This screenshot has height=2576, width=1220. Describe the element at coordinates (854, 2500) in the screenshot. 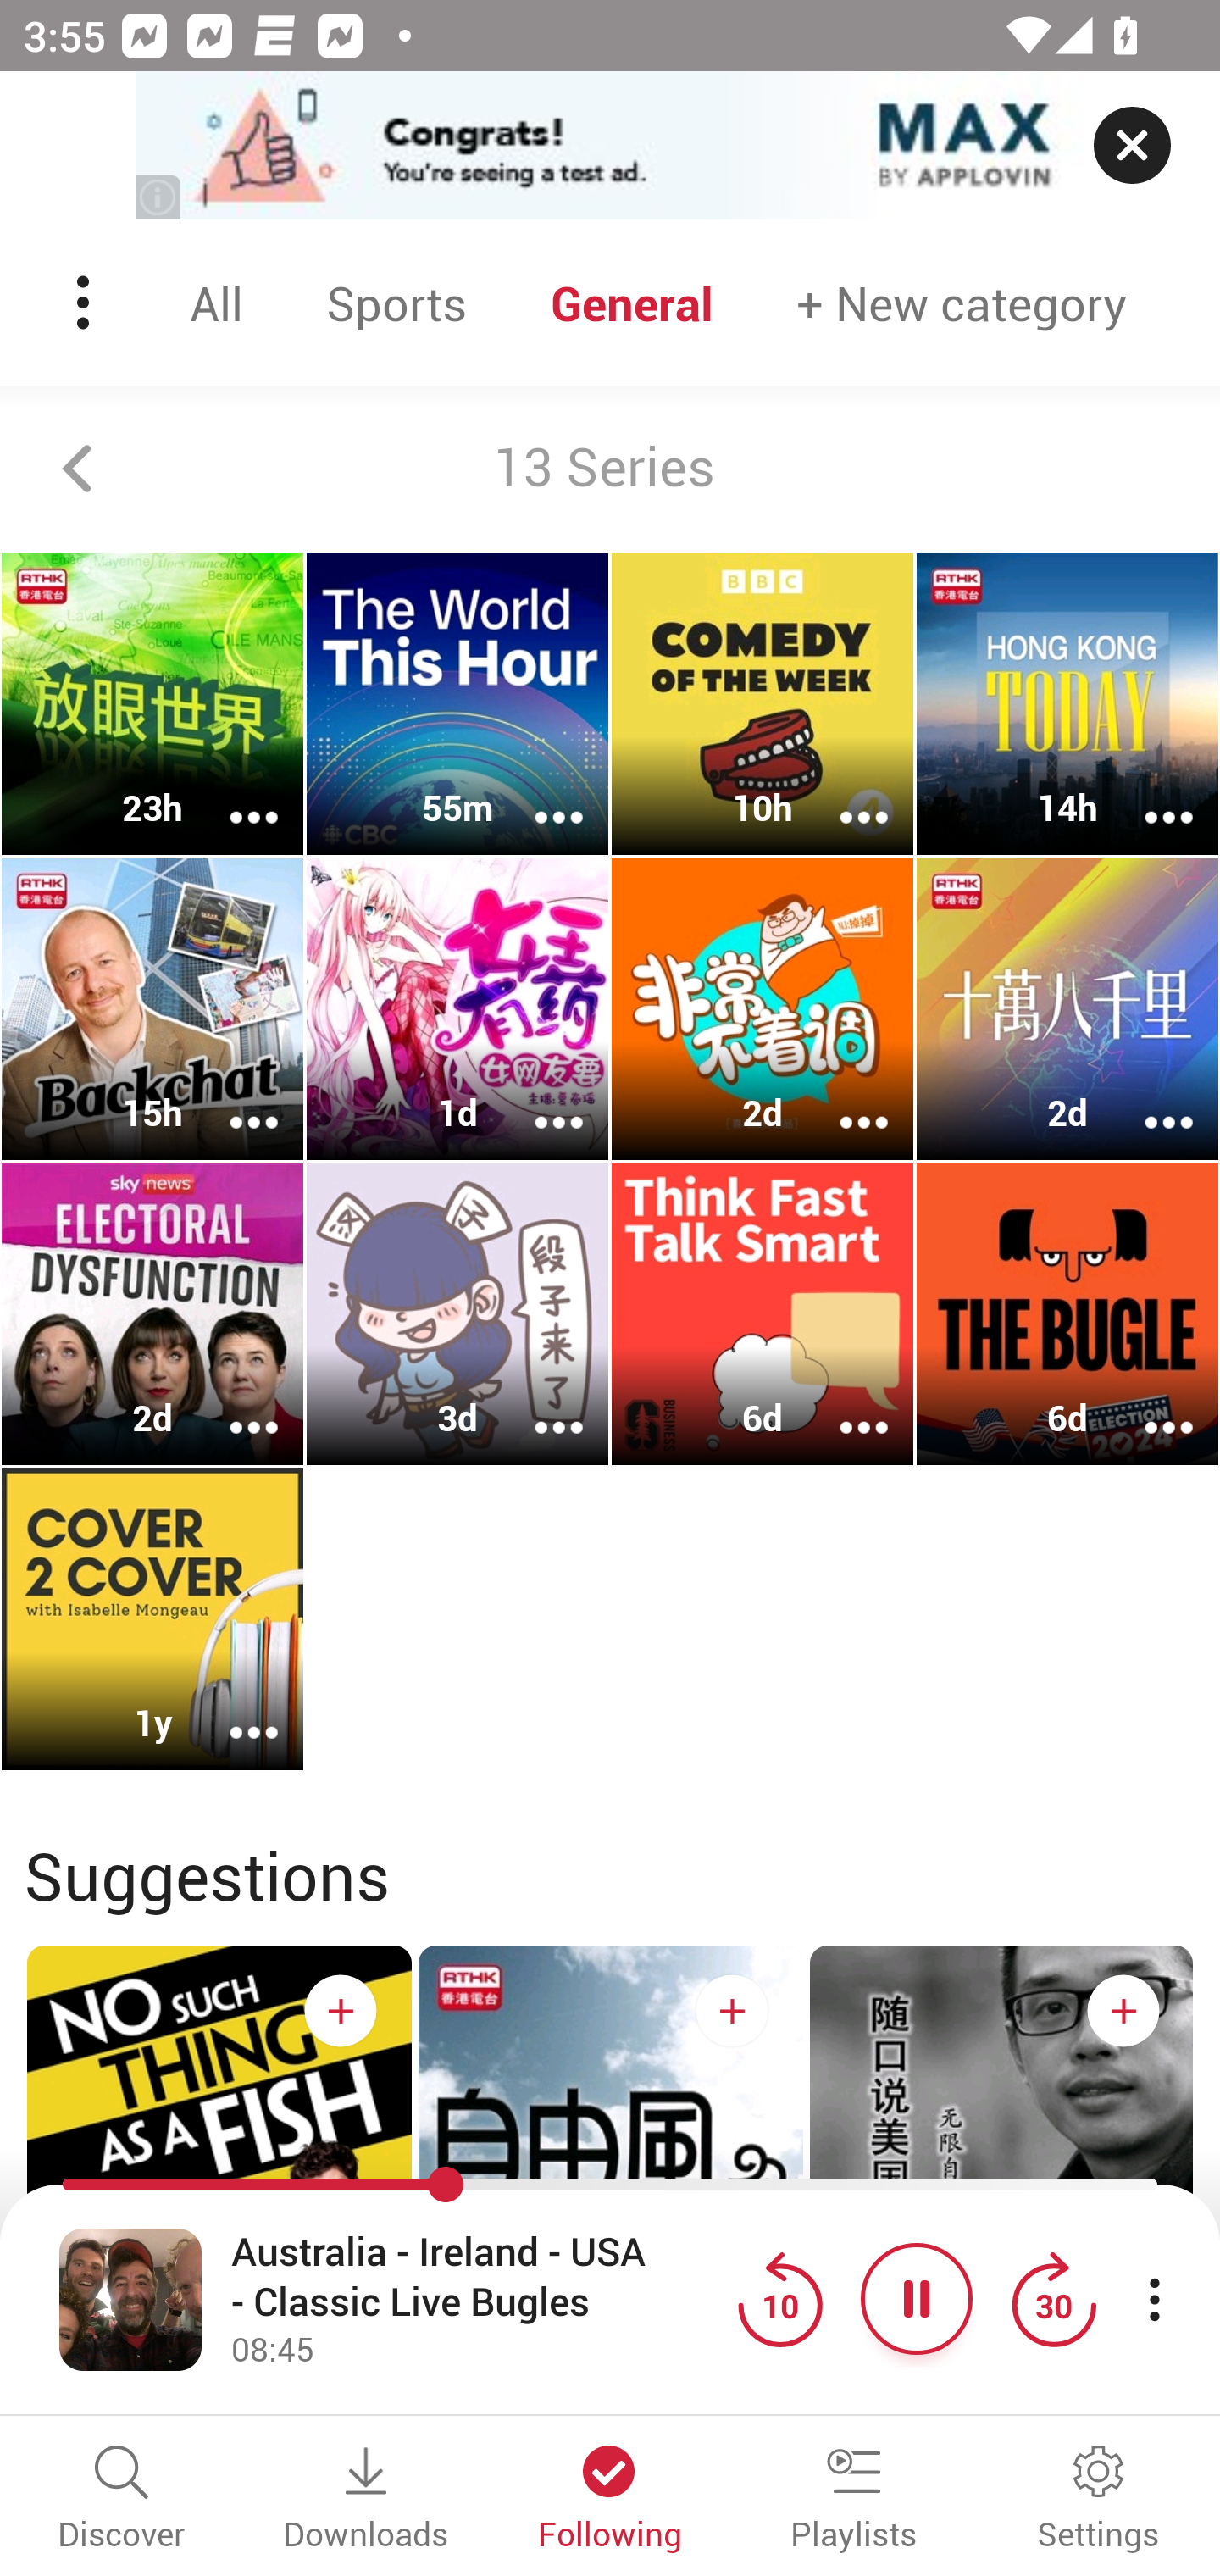

I see `Playlists` at that location.